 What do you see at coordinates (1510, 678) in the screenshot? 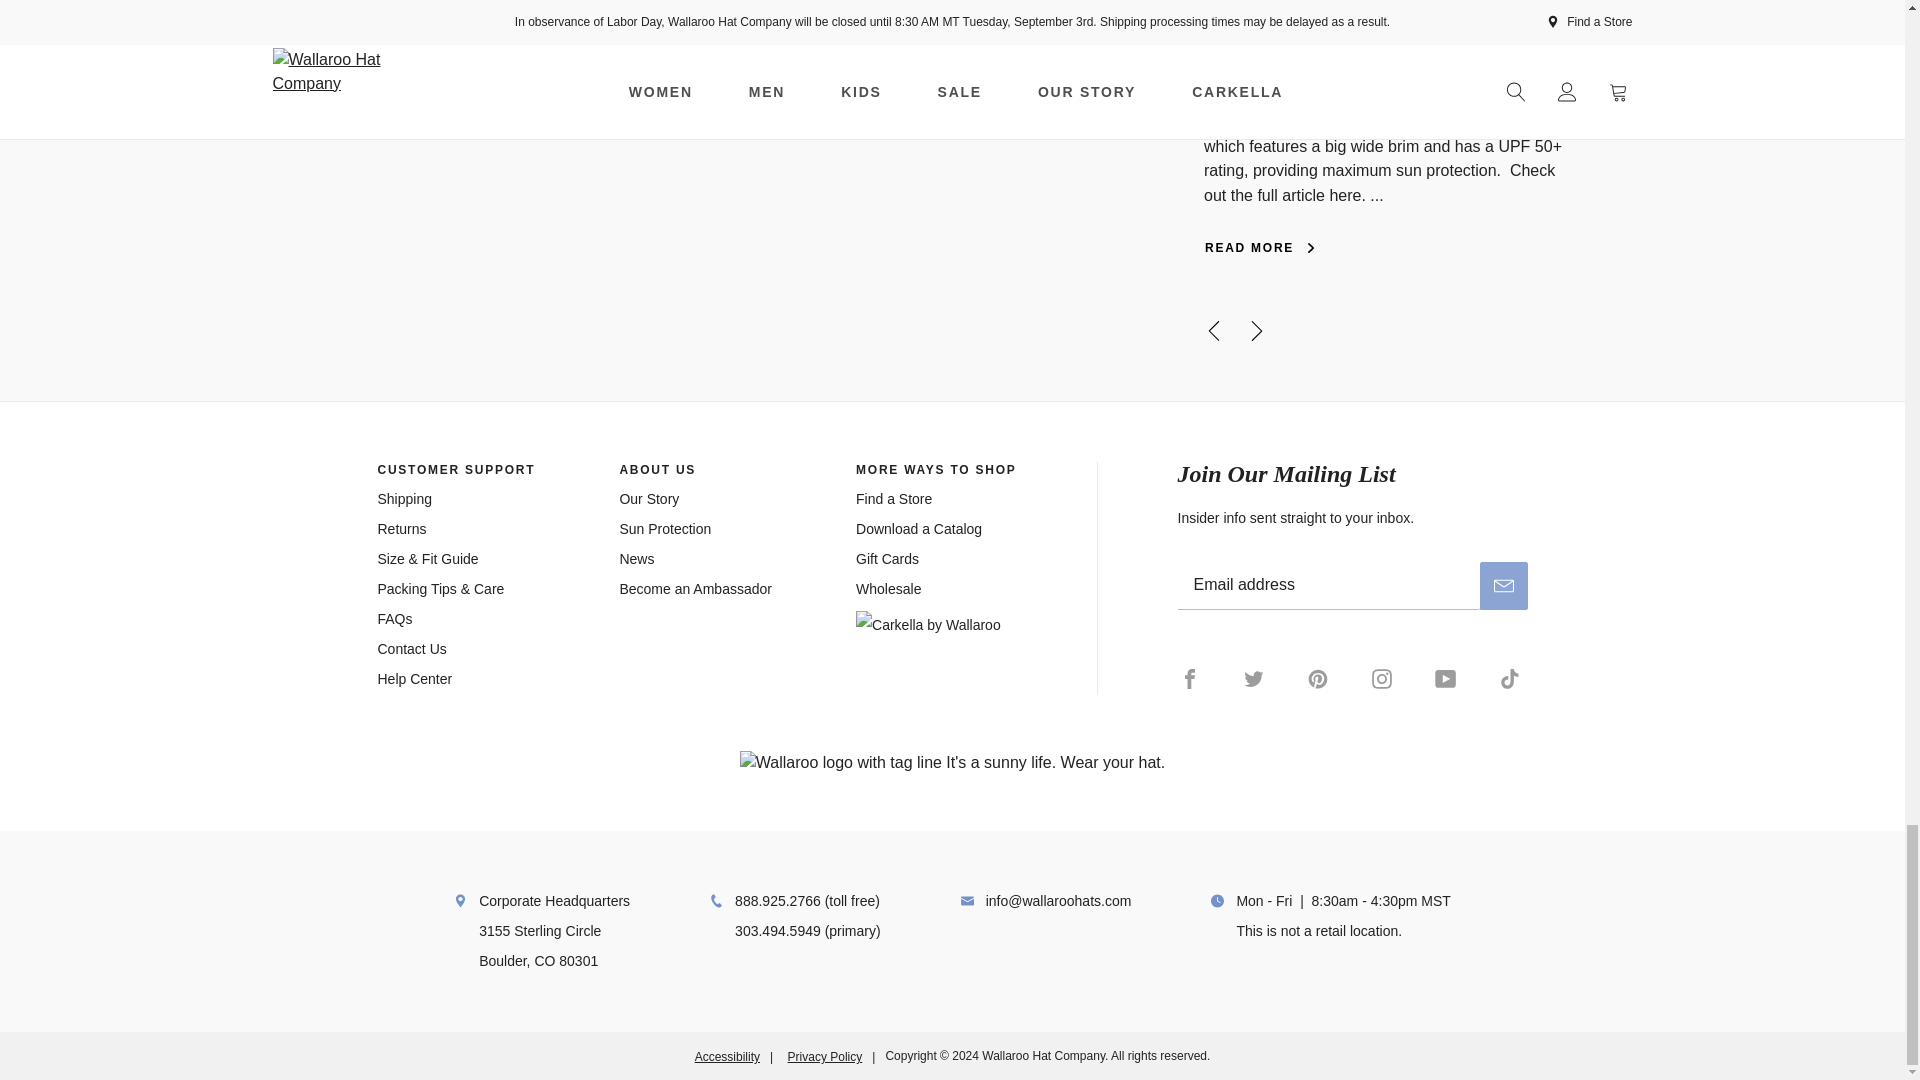
I see `Wallaroo Hat Company on TikTok` at bounding box center [1510, 678].